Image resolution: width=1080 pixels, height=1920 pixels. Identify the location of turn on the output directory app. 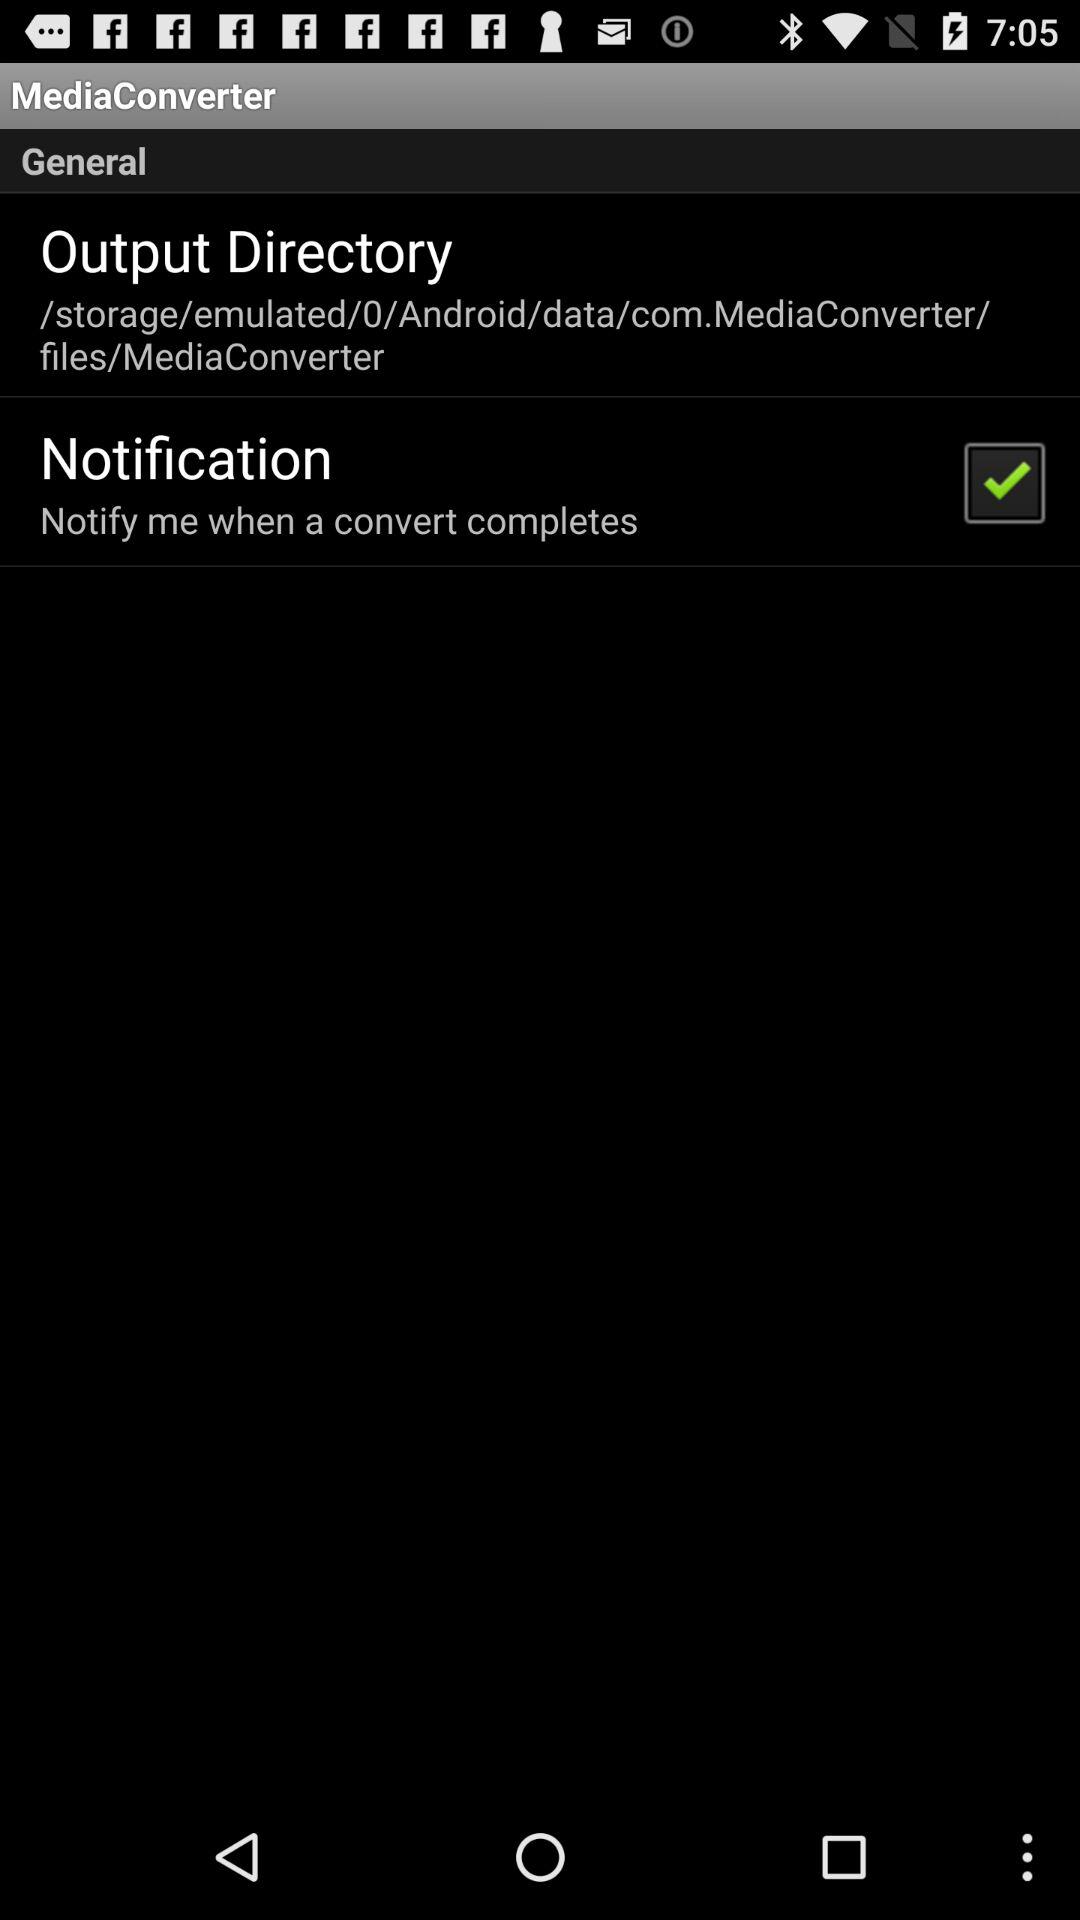
(246, 249).